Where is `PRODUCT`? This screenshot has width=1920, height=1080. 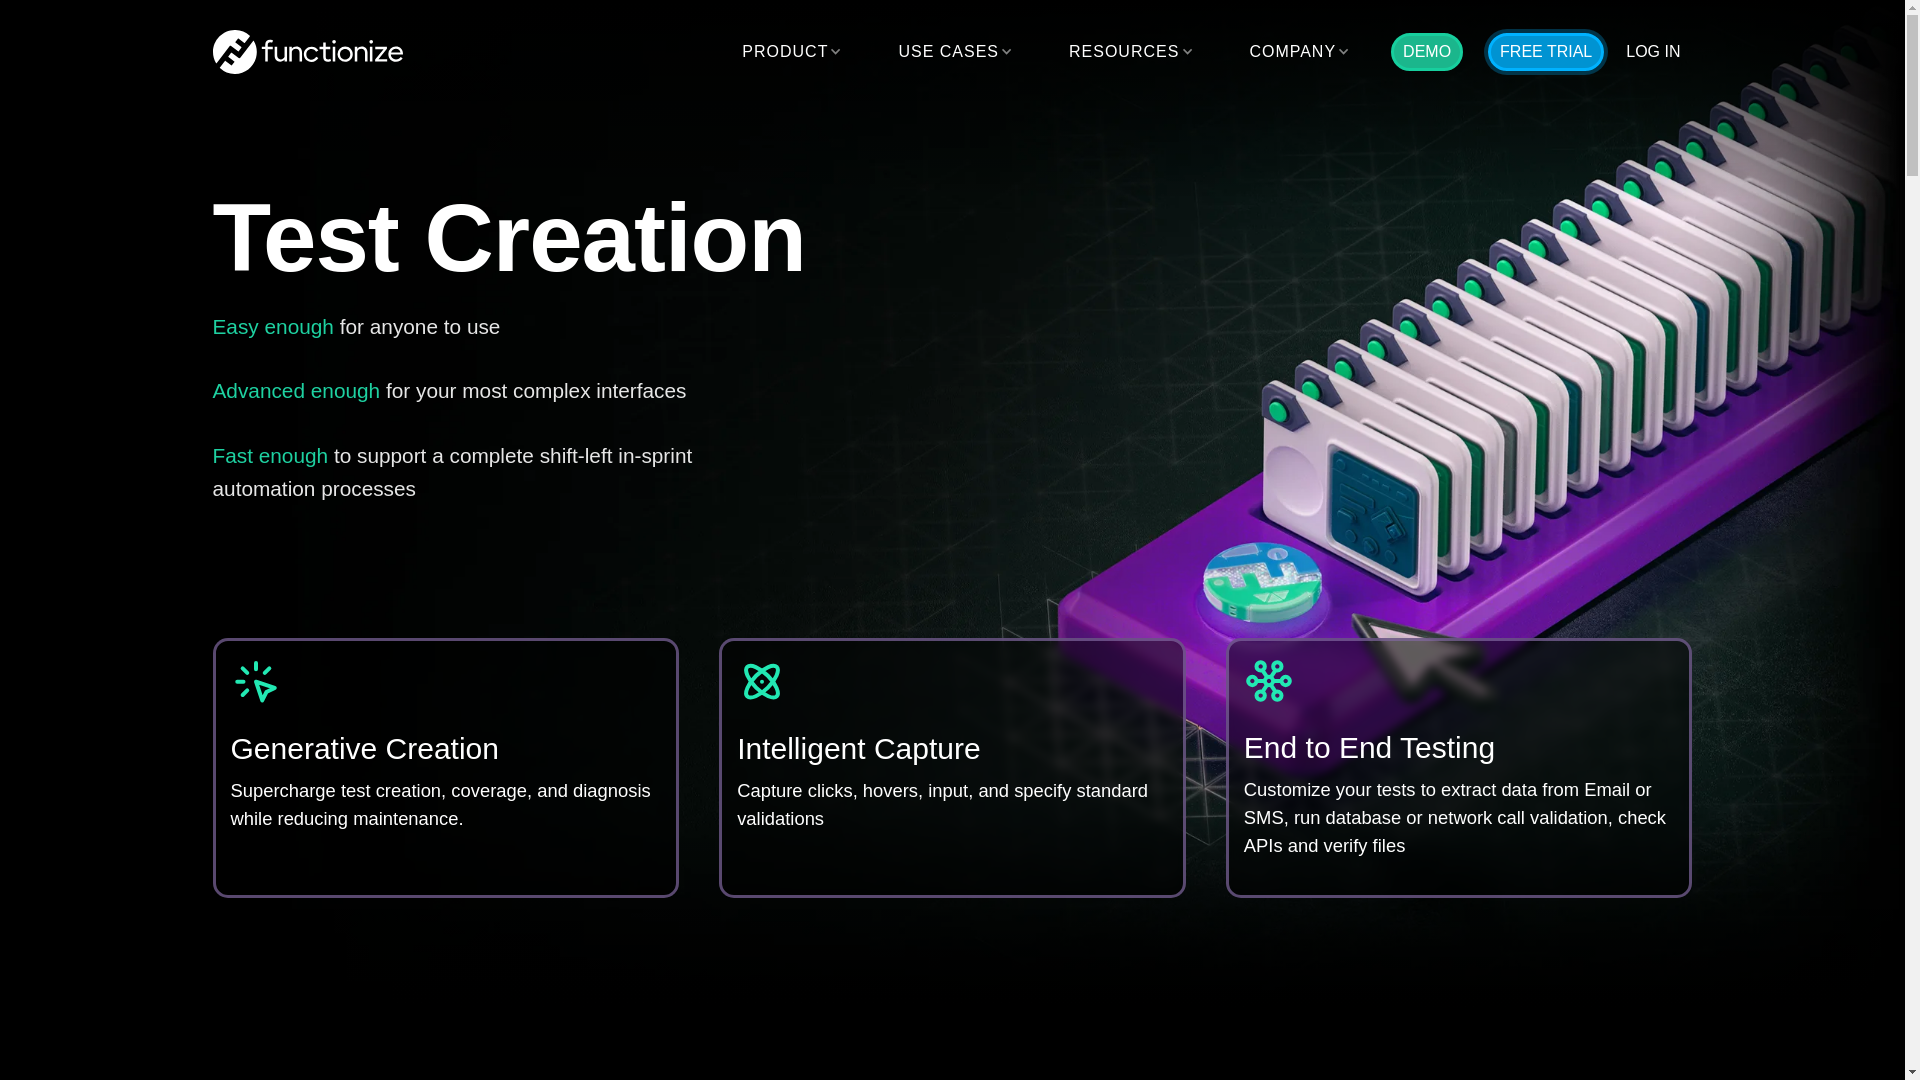
PRODUCT is located at coordinates (784, 52).